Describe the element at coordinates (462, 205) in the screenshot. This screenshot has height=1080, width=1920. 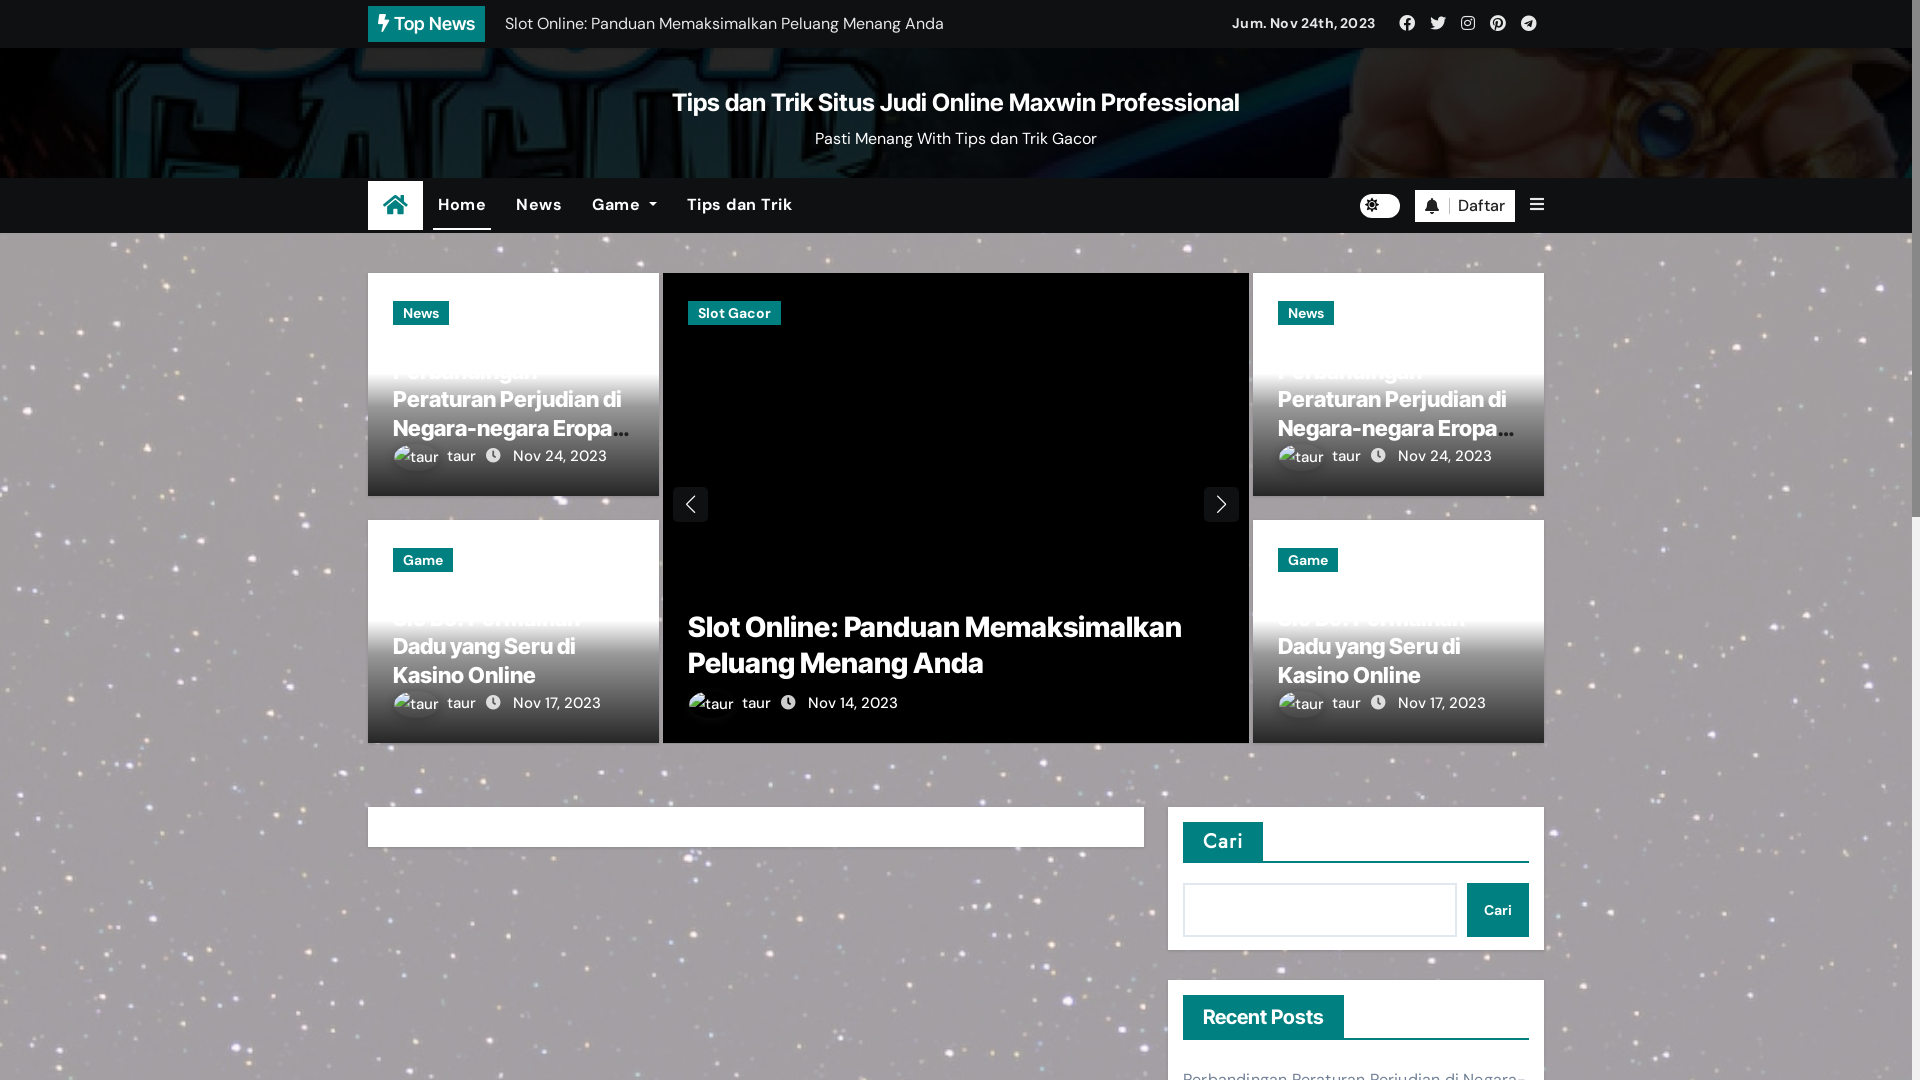
I see `Home` at that location.